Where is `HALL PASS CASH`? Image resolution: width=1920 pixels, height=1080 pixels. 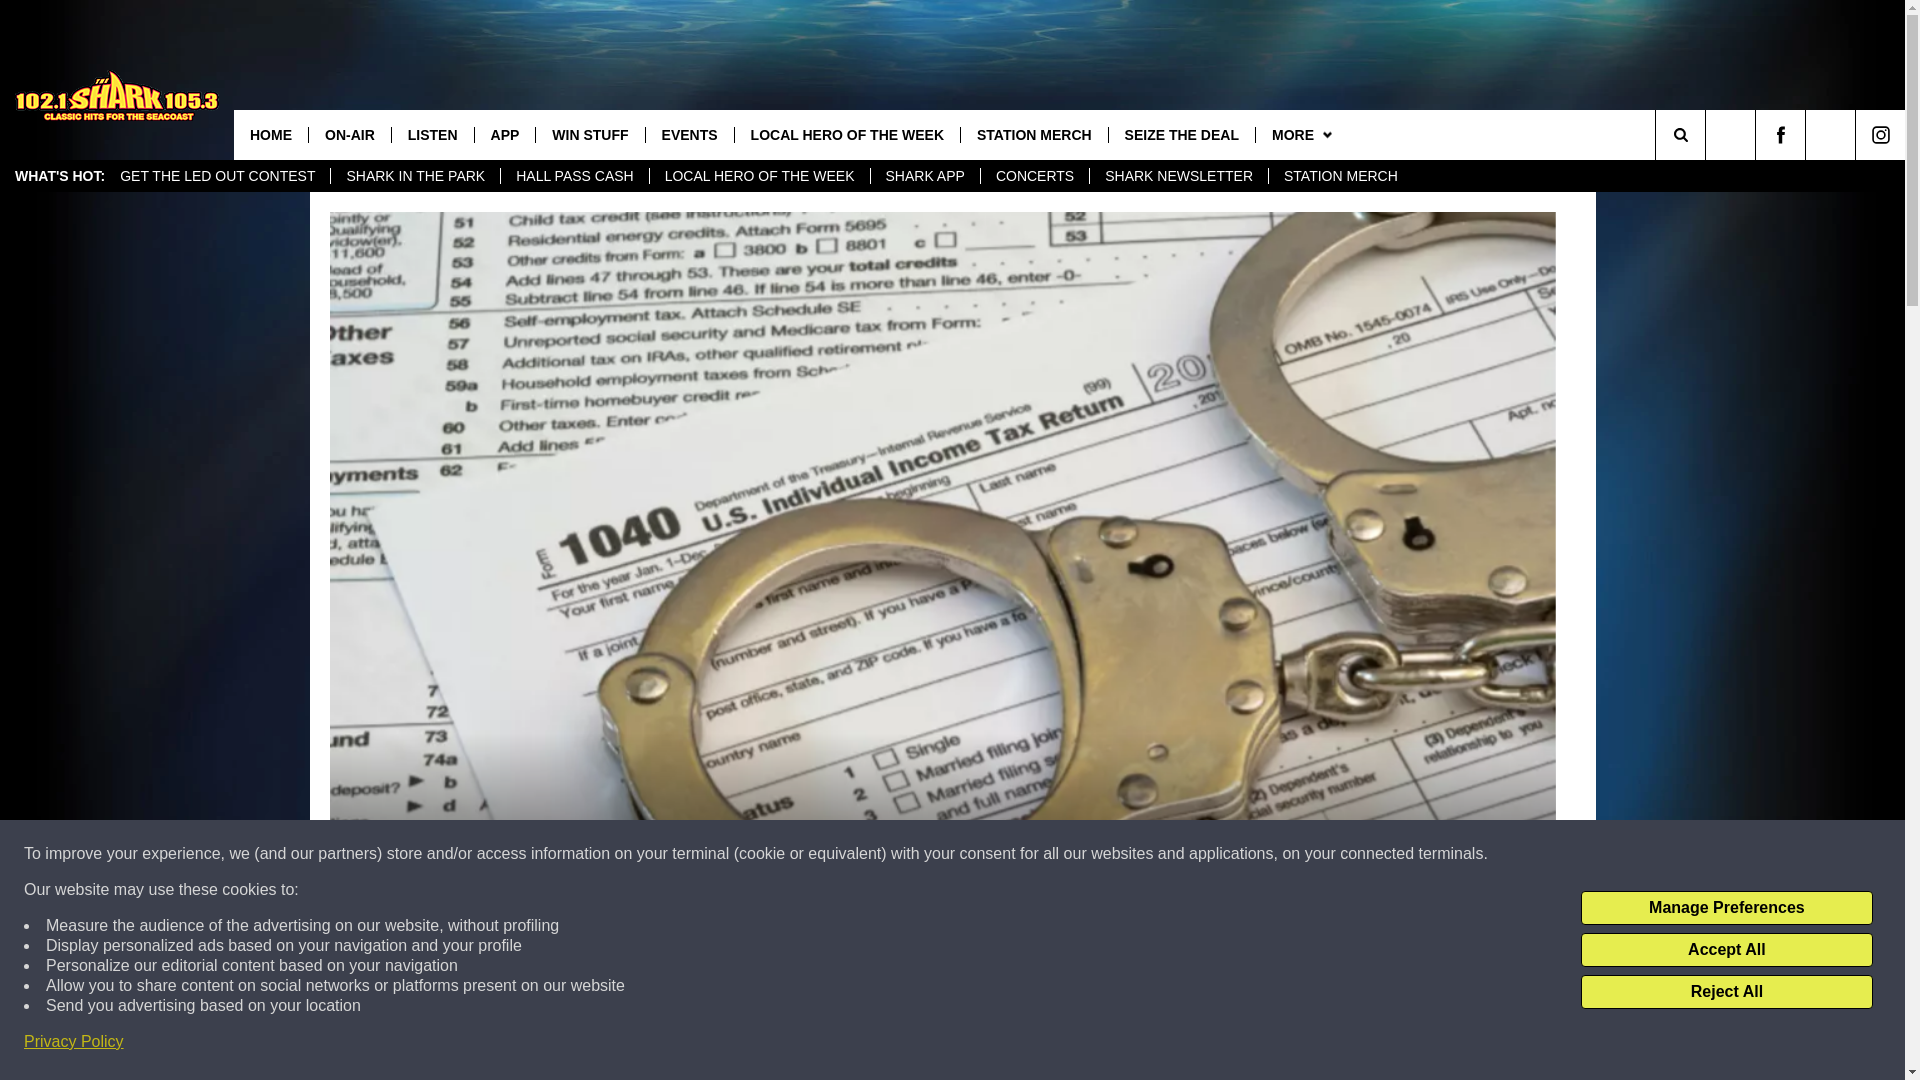 HALL PASS CASH is located at coordinates (574, 176).